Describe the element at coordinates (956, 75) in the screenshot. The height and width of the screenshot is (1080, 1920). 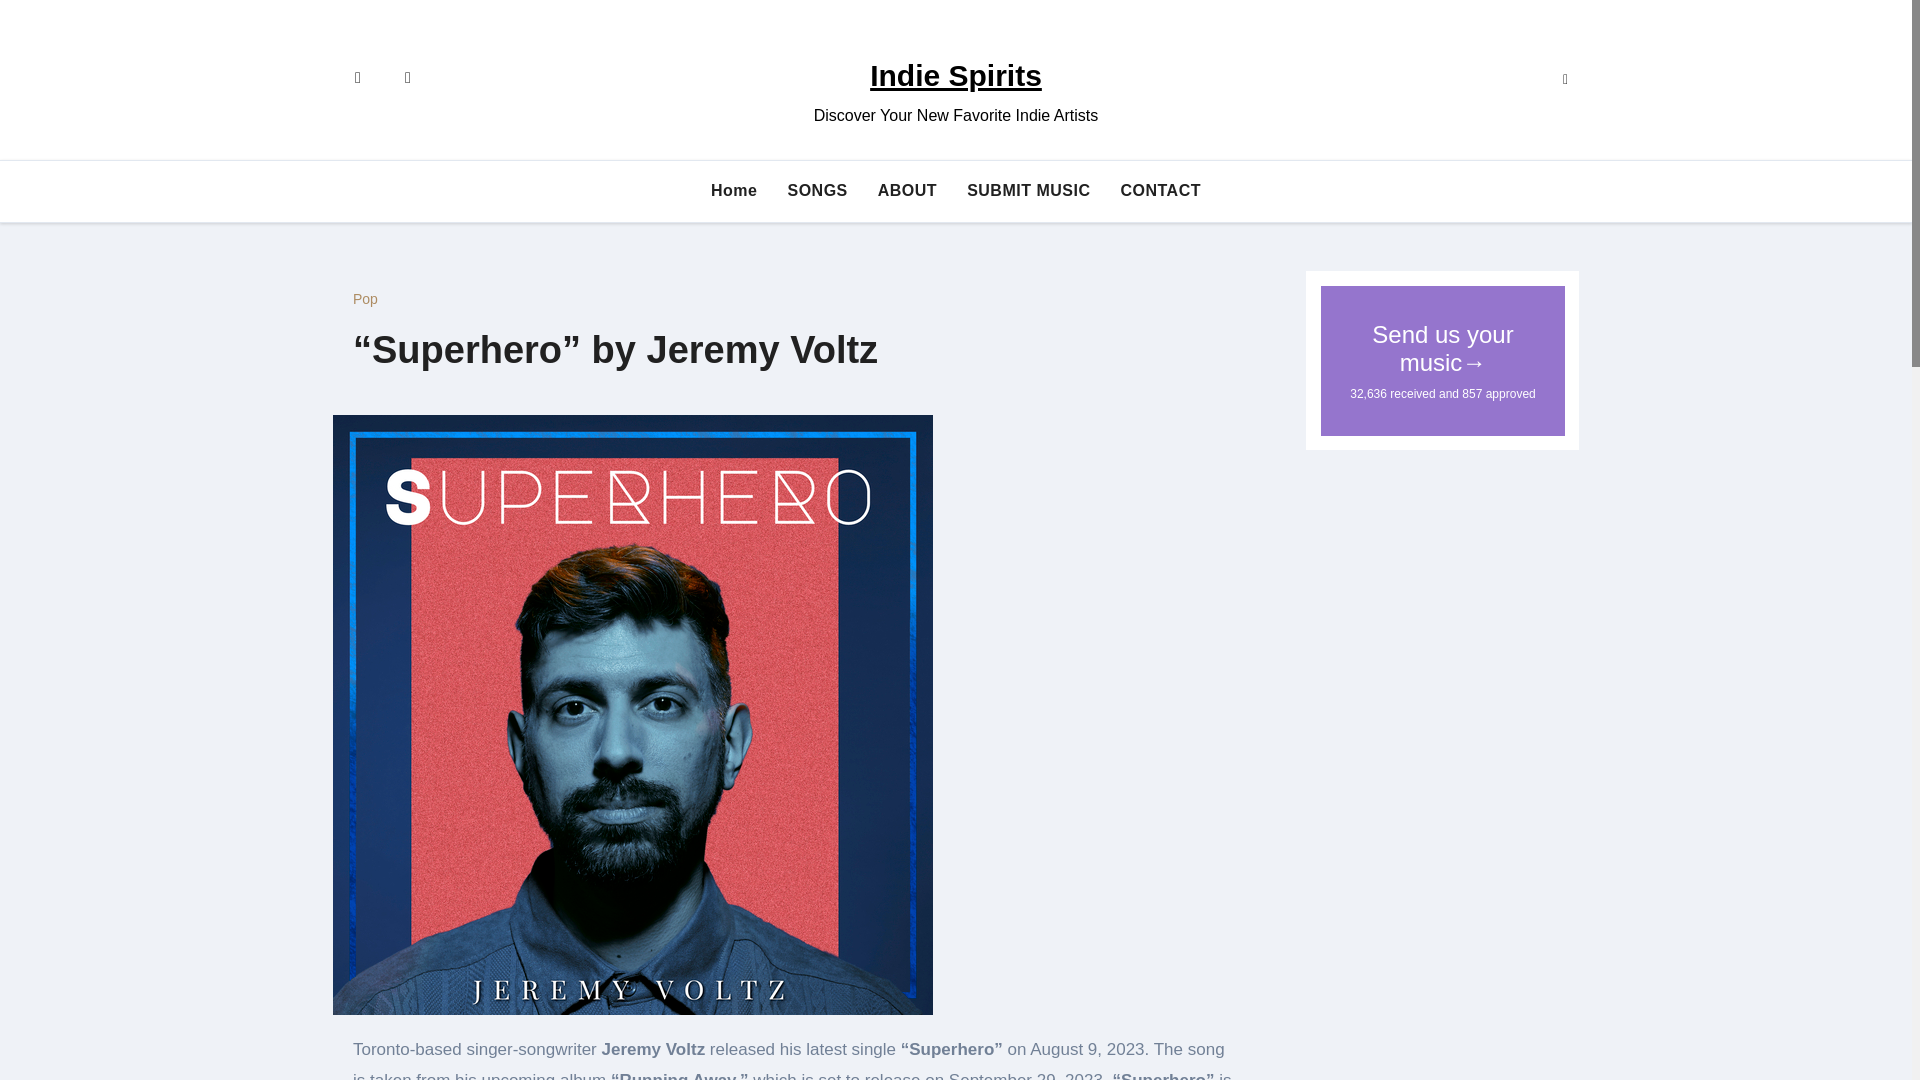
I see `Indie Spirits` at that location.